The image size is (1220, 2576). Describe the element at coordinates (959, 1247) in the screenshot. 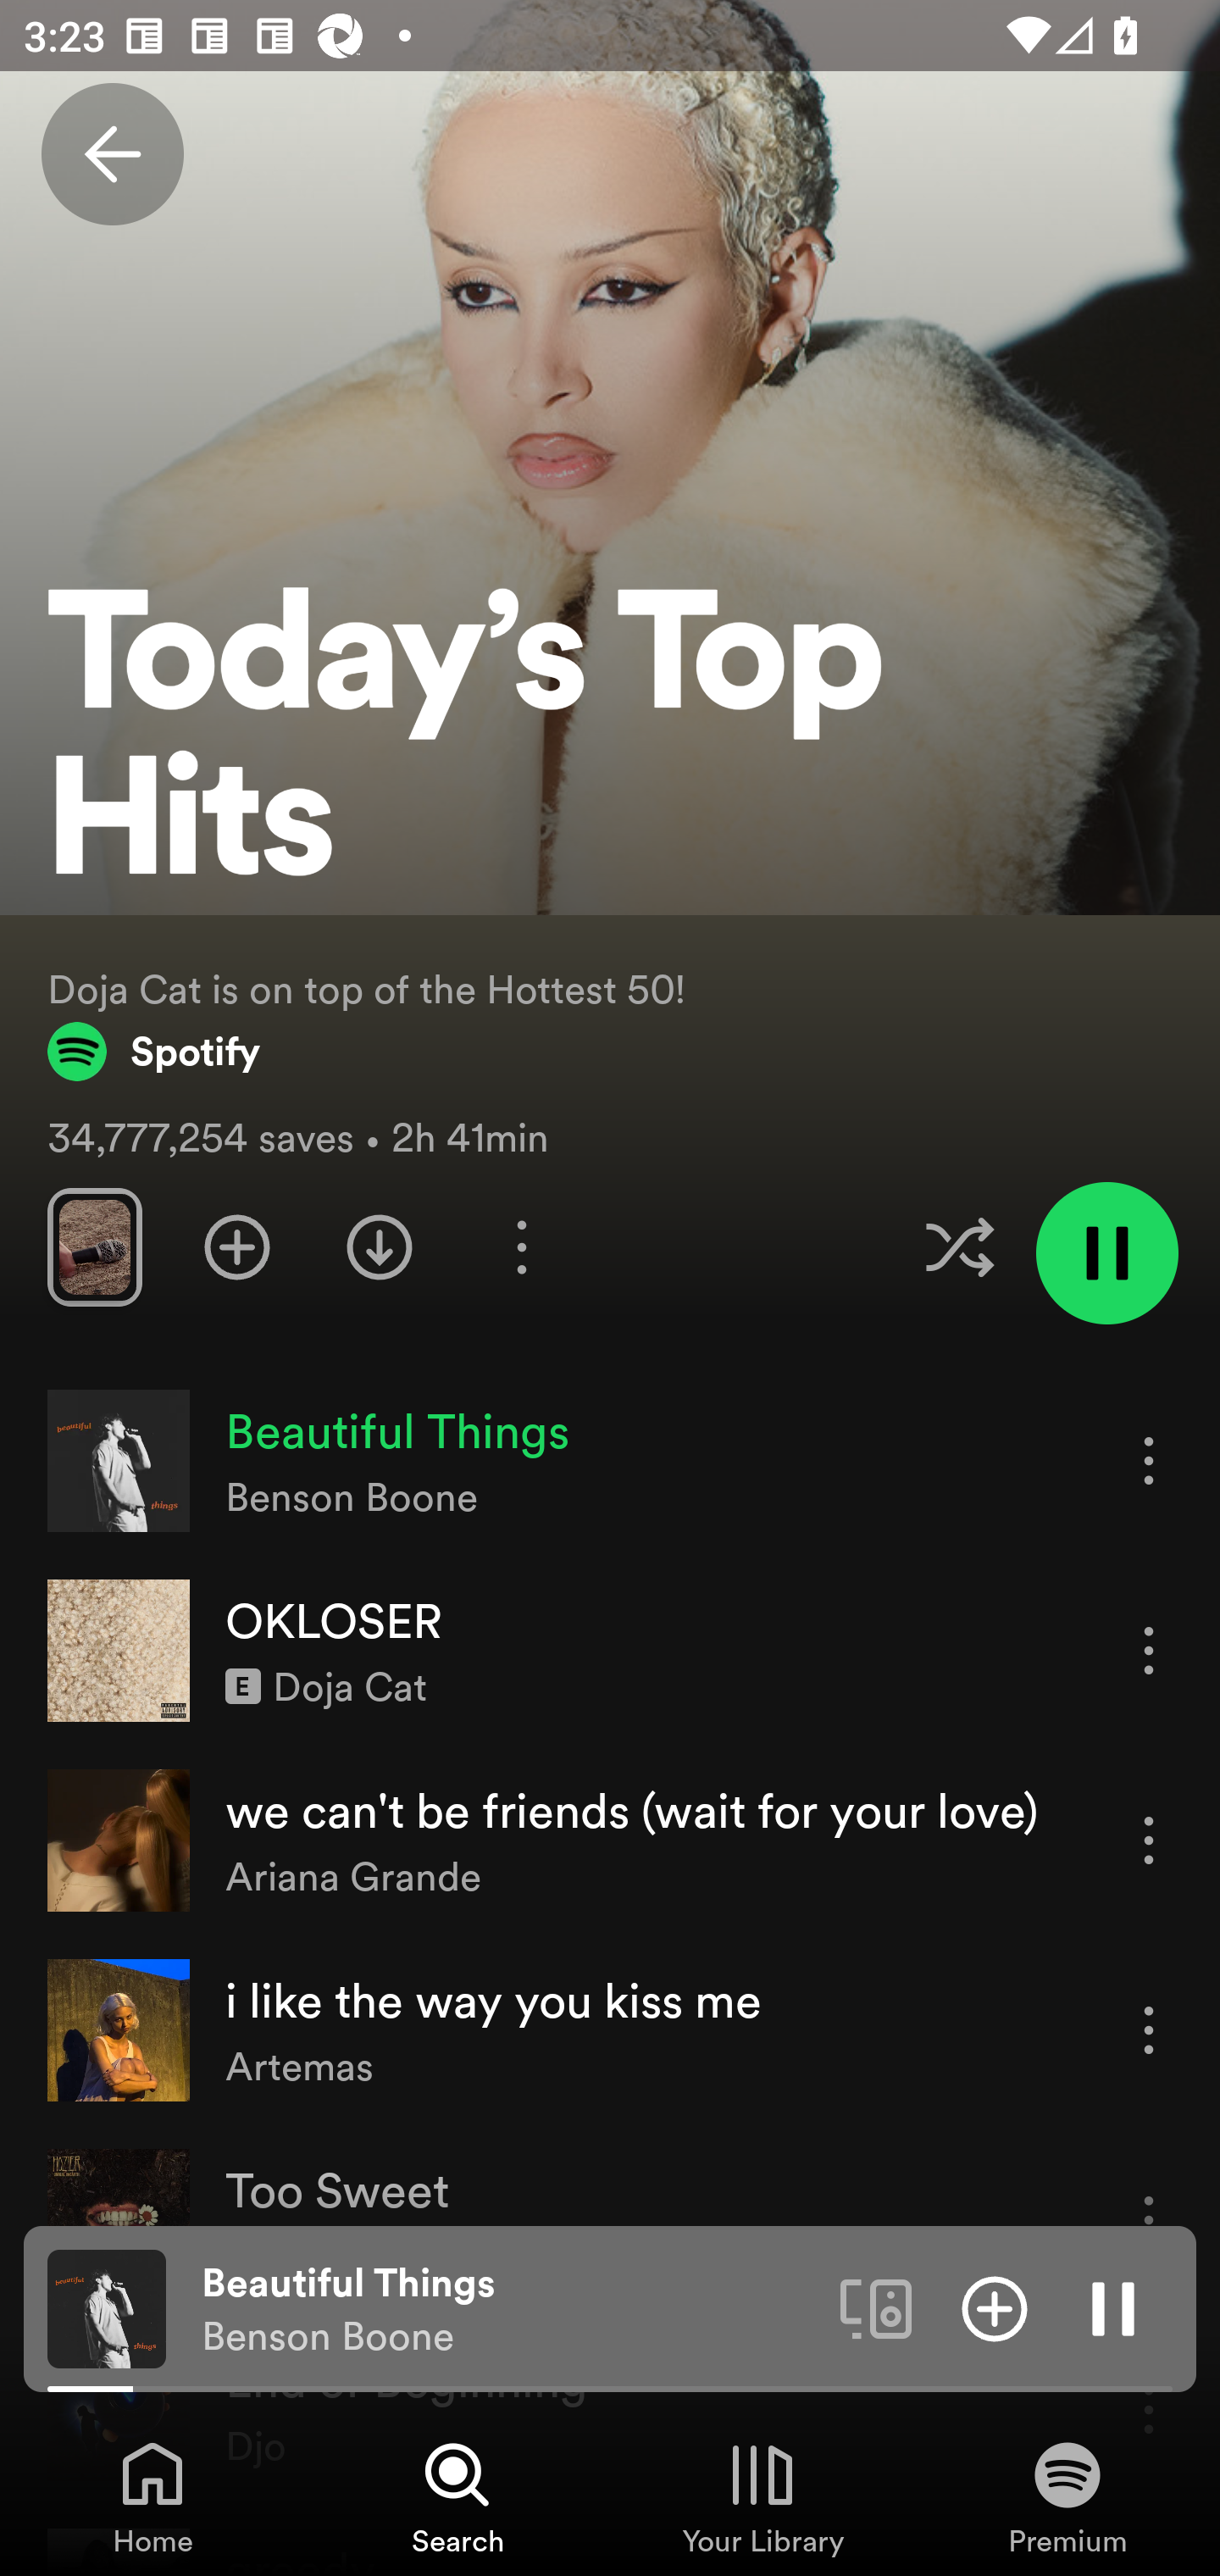

I see `Enable shuffle for this playlist` at that location.